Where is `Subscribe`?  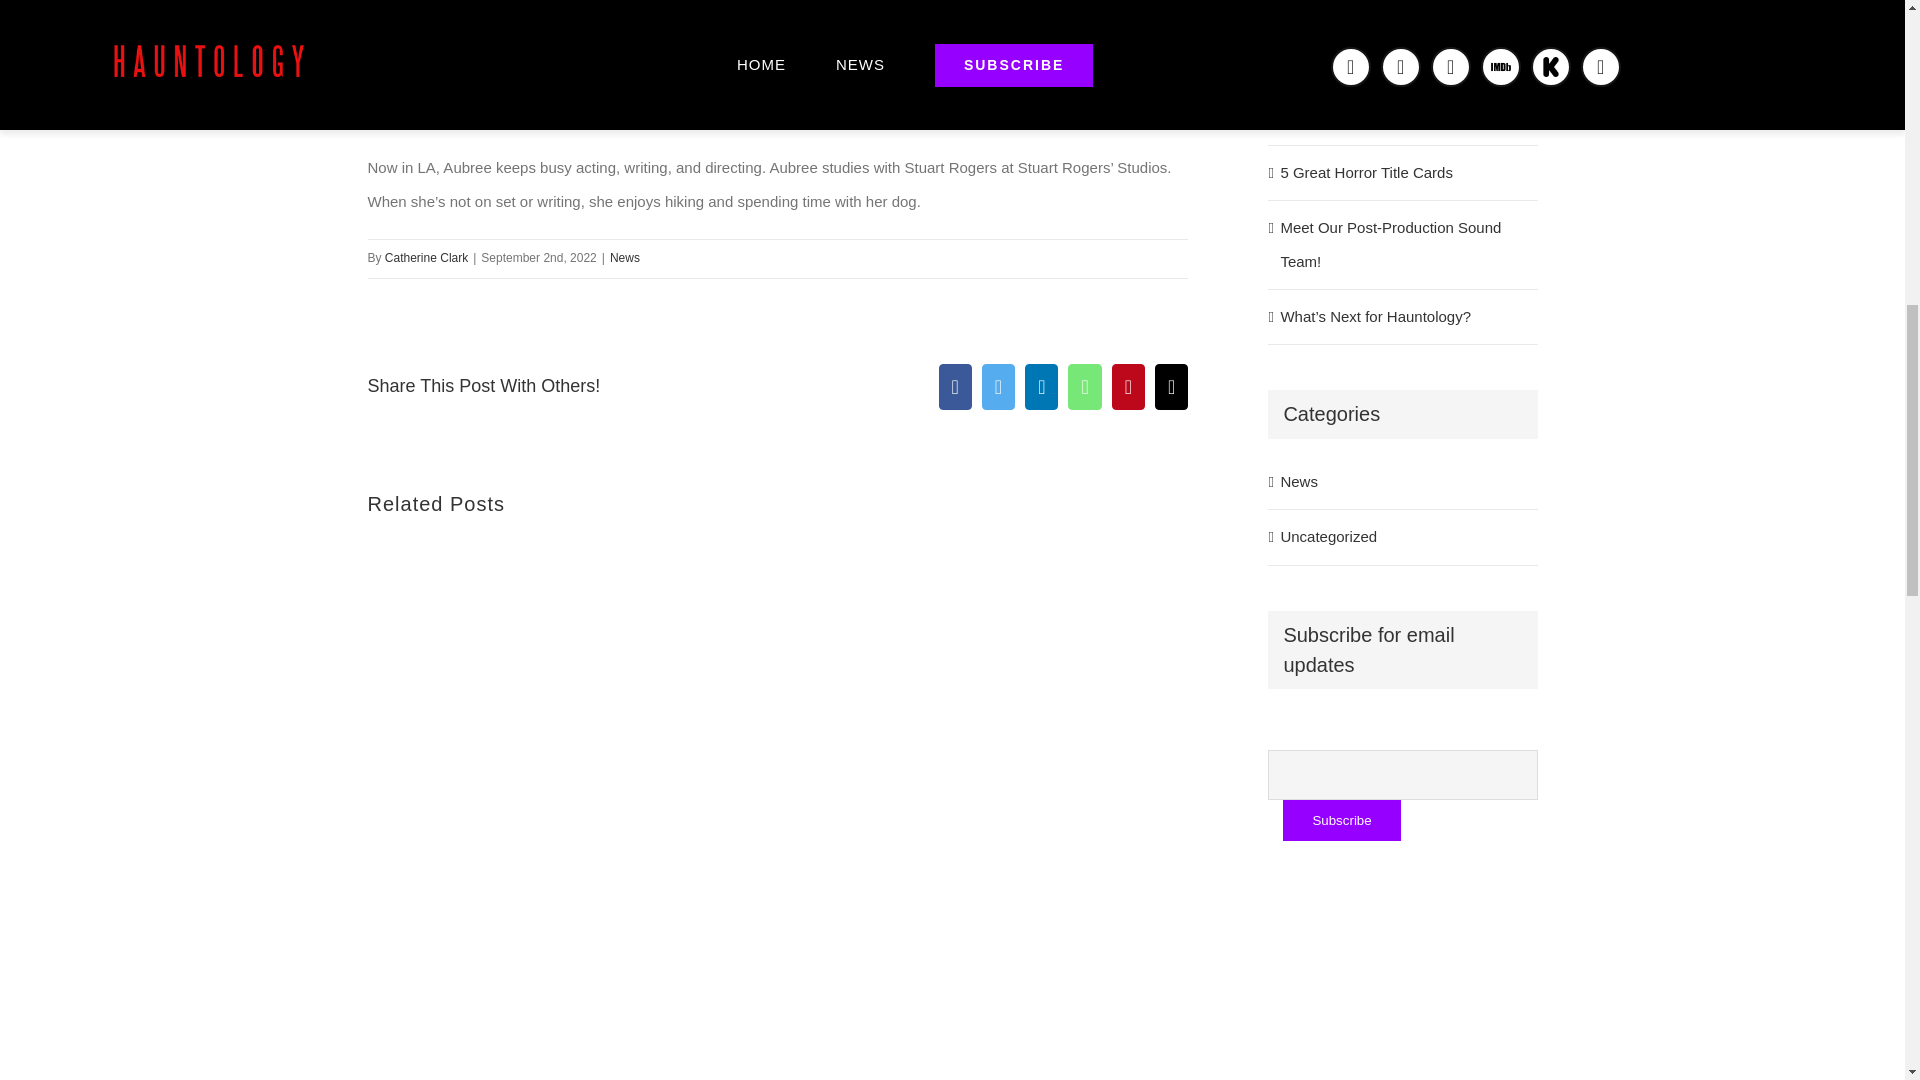
Subscribe is located at coordinates (1340, 820).